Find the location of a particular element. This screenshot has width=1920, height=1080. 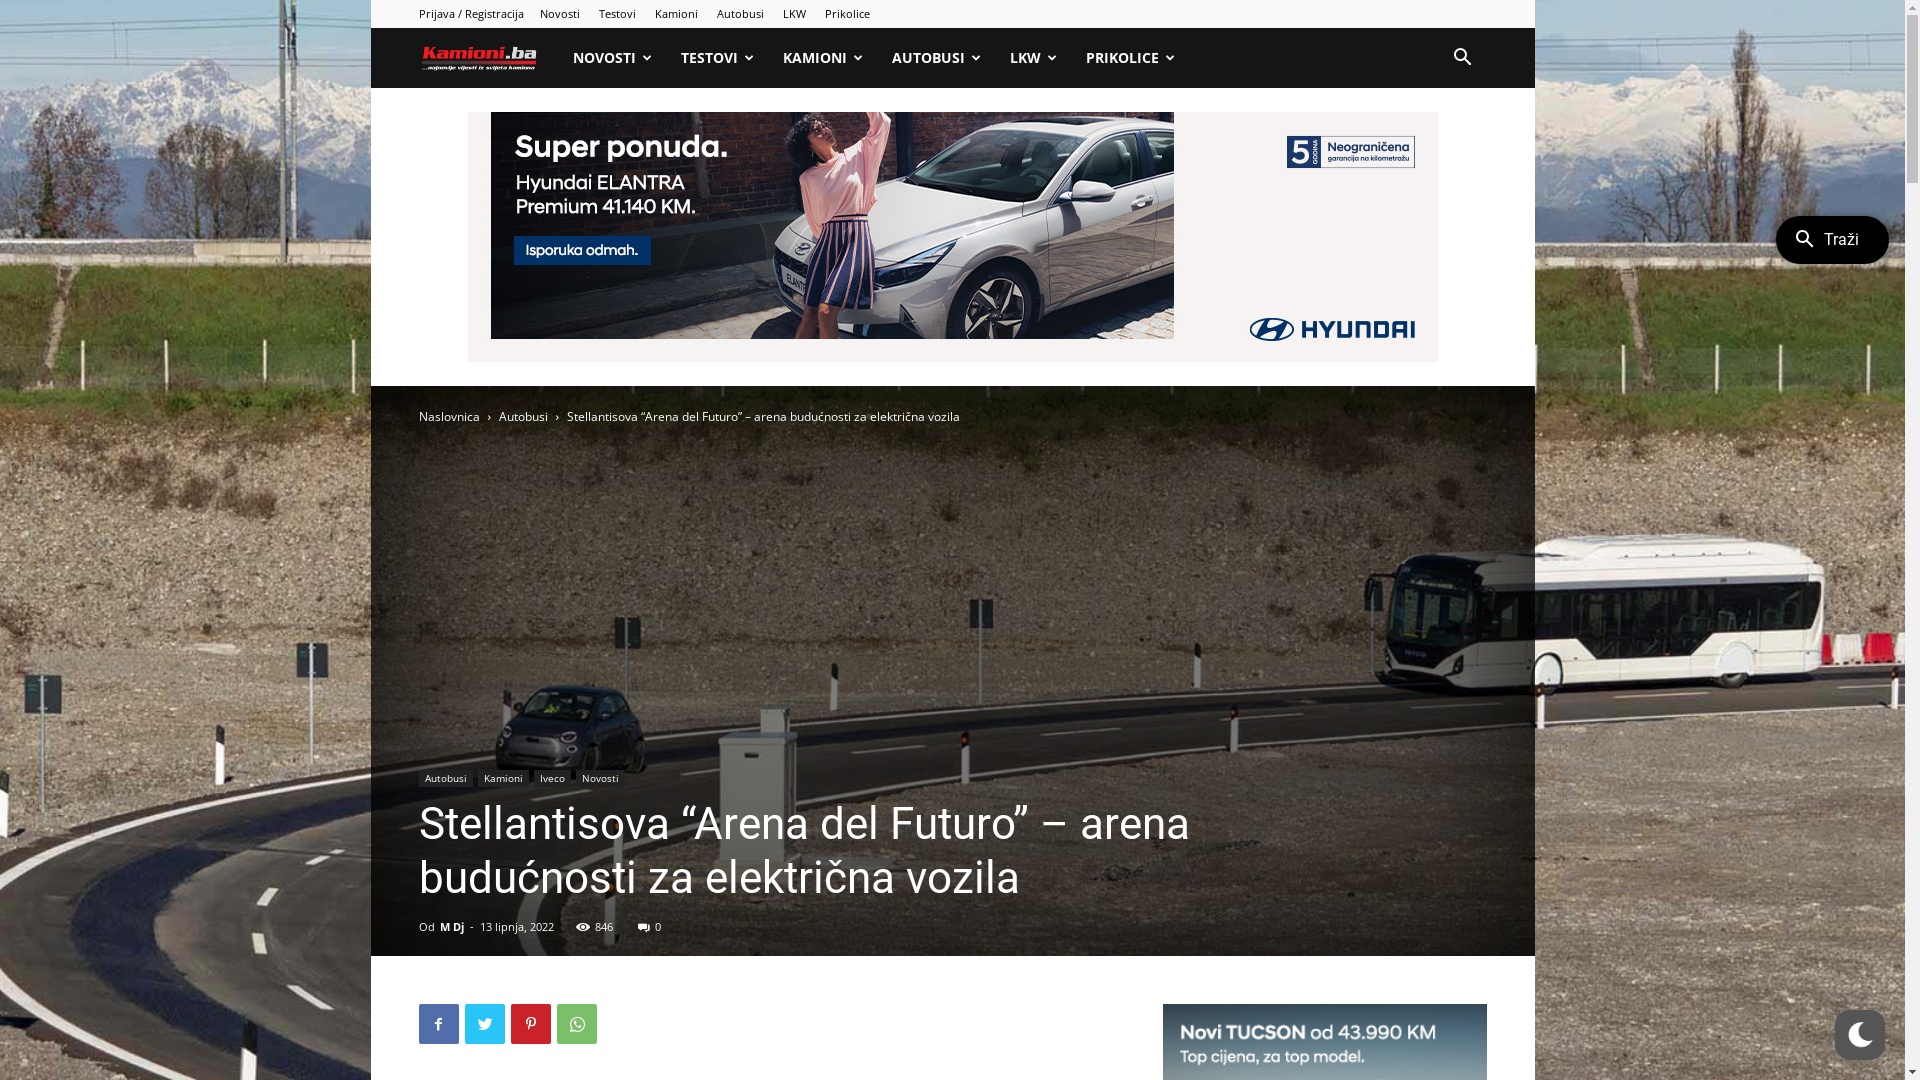

Kamioni is located at coordinates (488, 58).